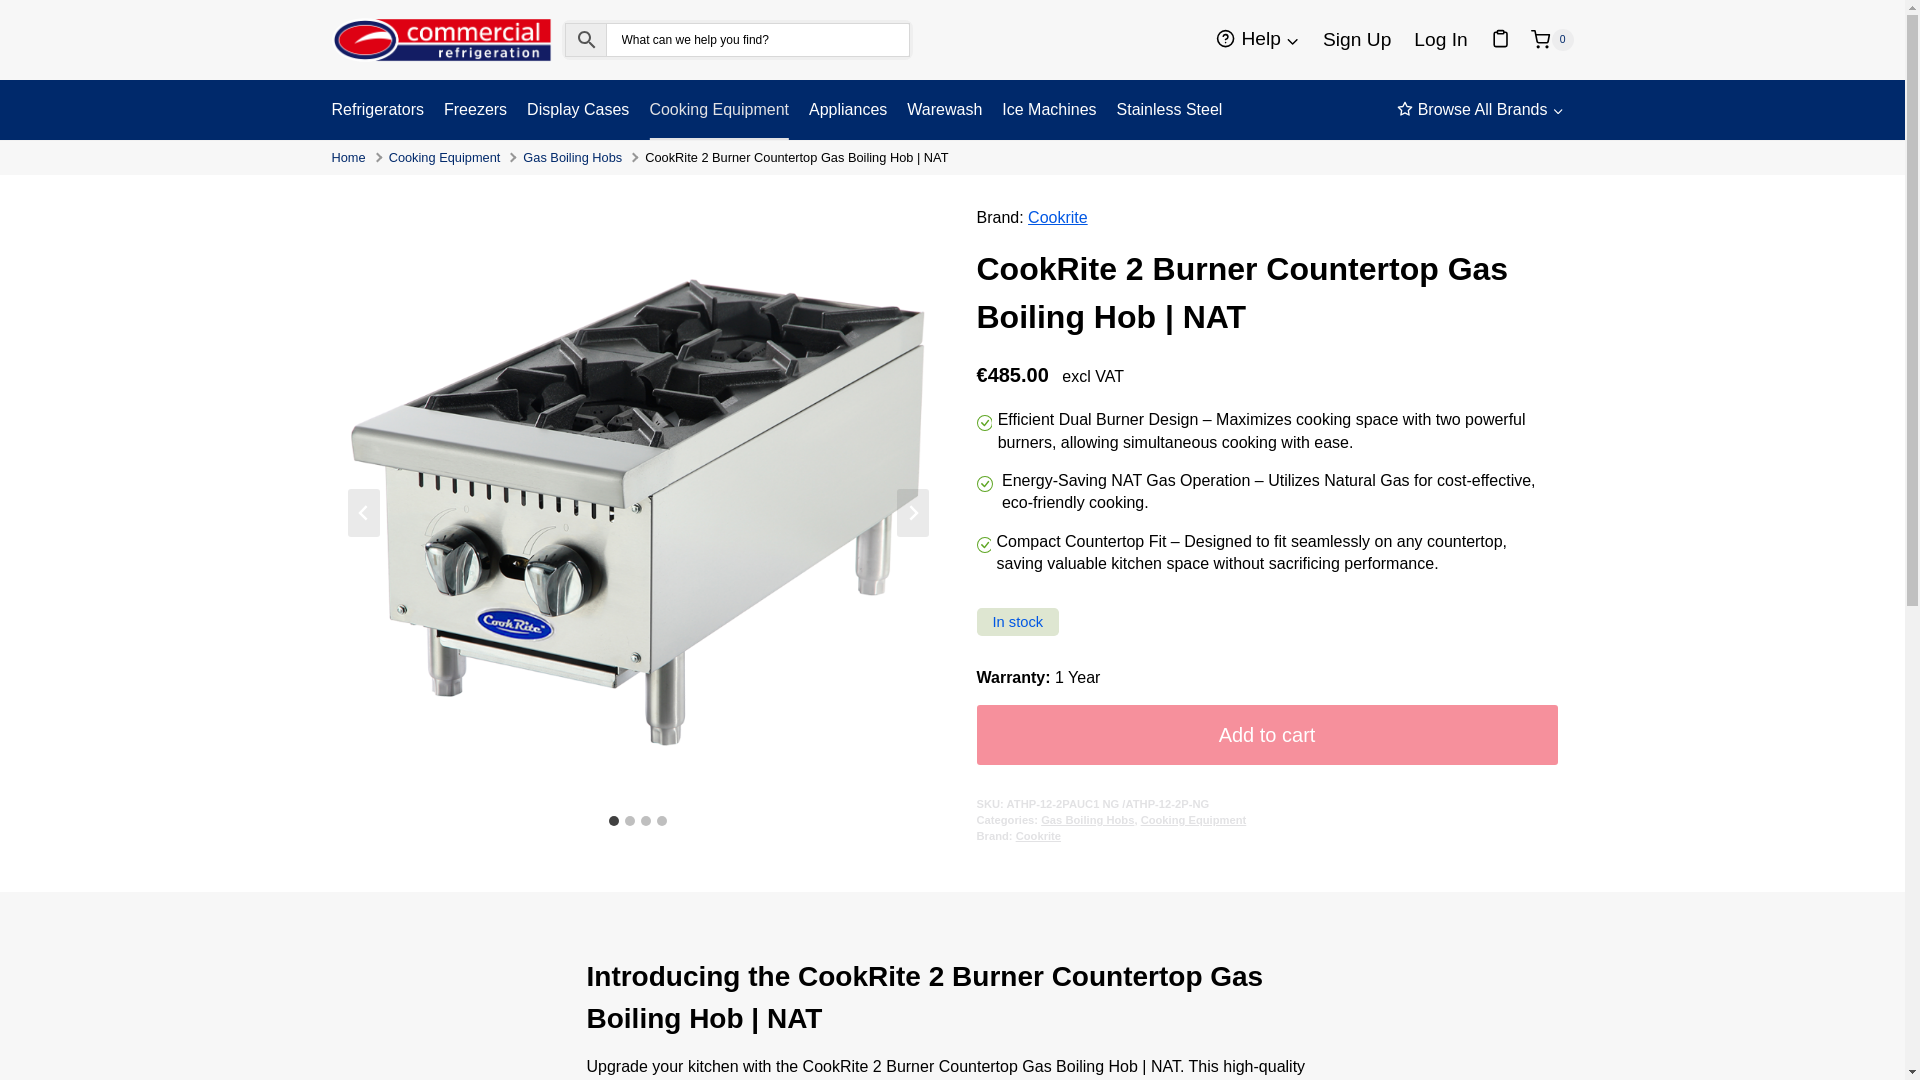 Image resolution: width=1920 pixels, height=1080 pixels. I want to click on Sign Up, so click(1357, 40).